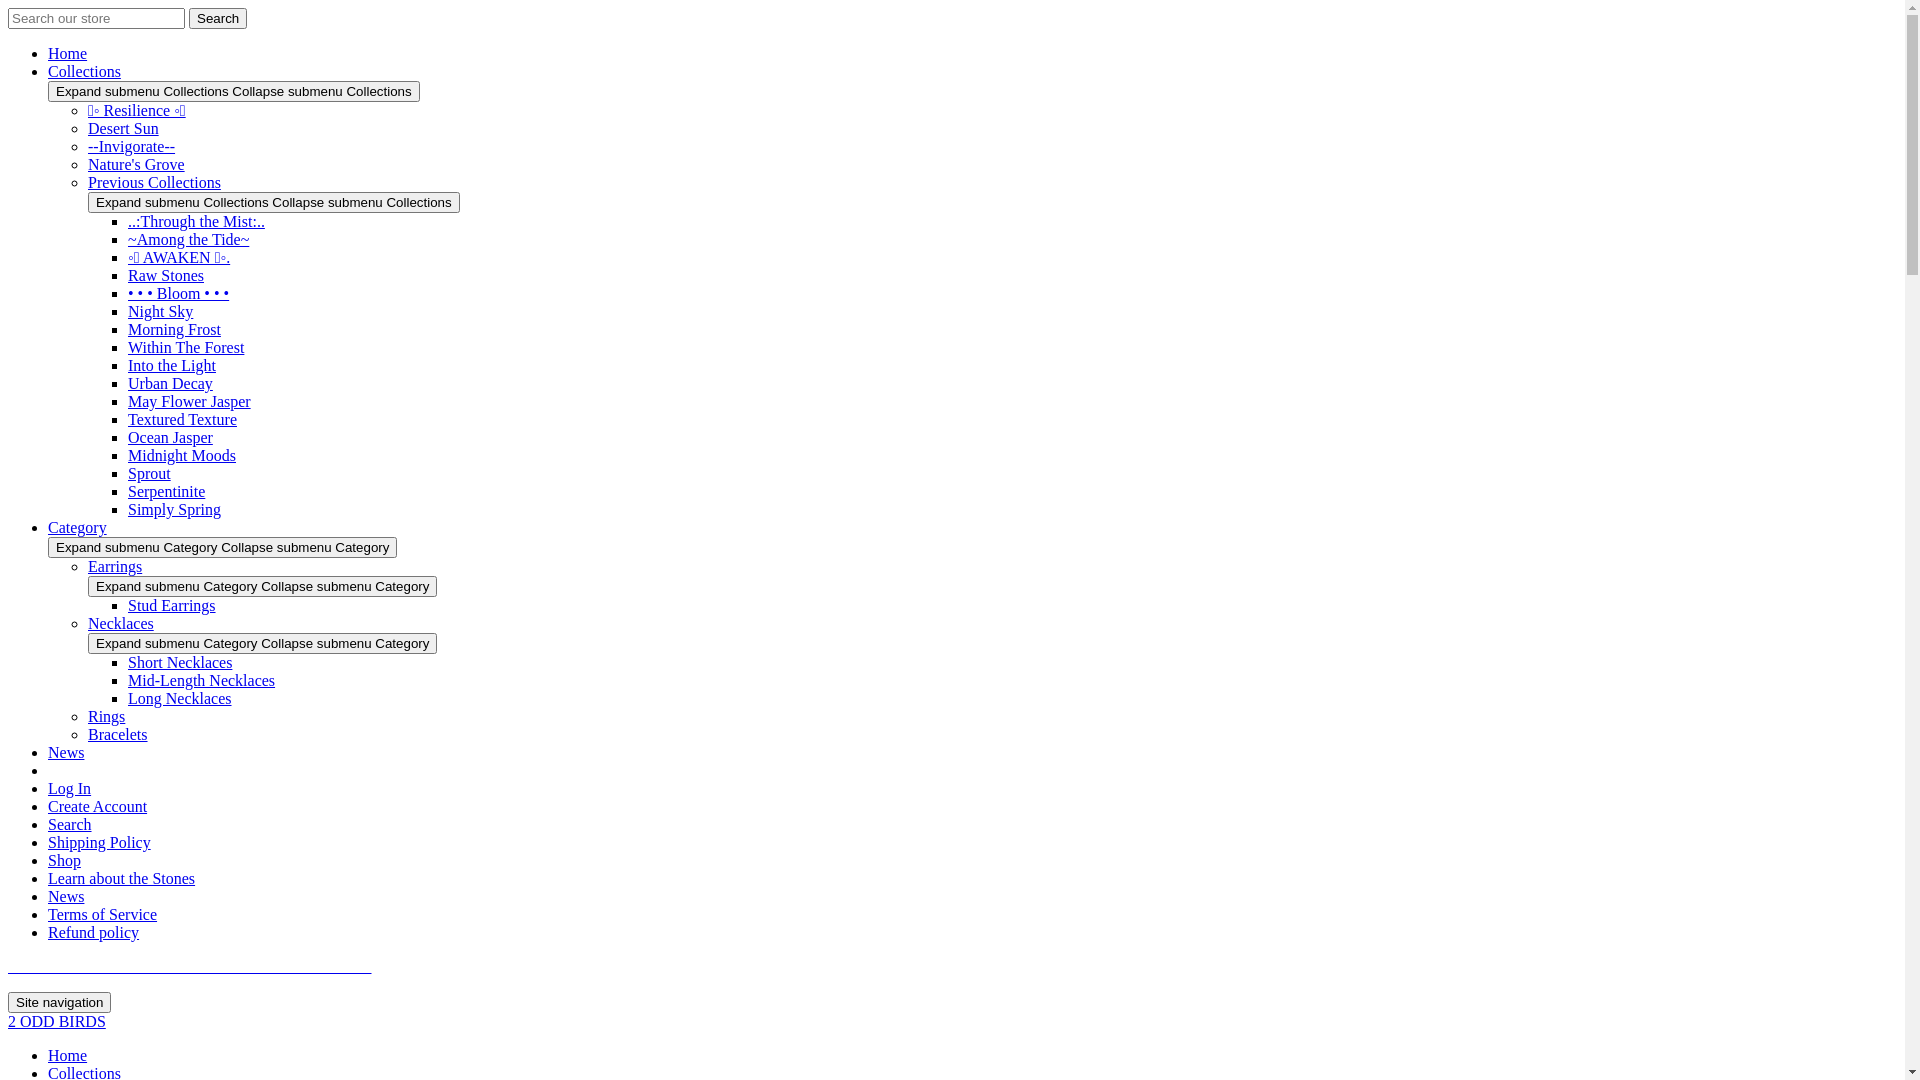  What do you see at coordinates (174, 510) in the screenshot?
I see `Simply Spring` at bounding box center [174, 510].